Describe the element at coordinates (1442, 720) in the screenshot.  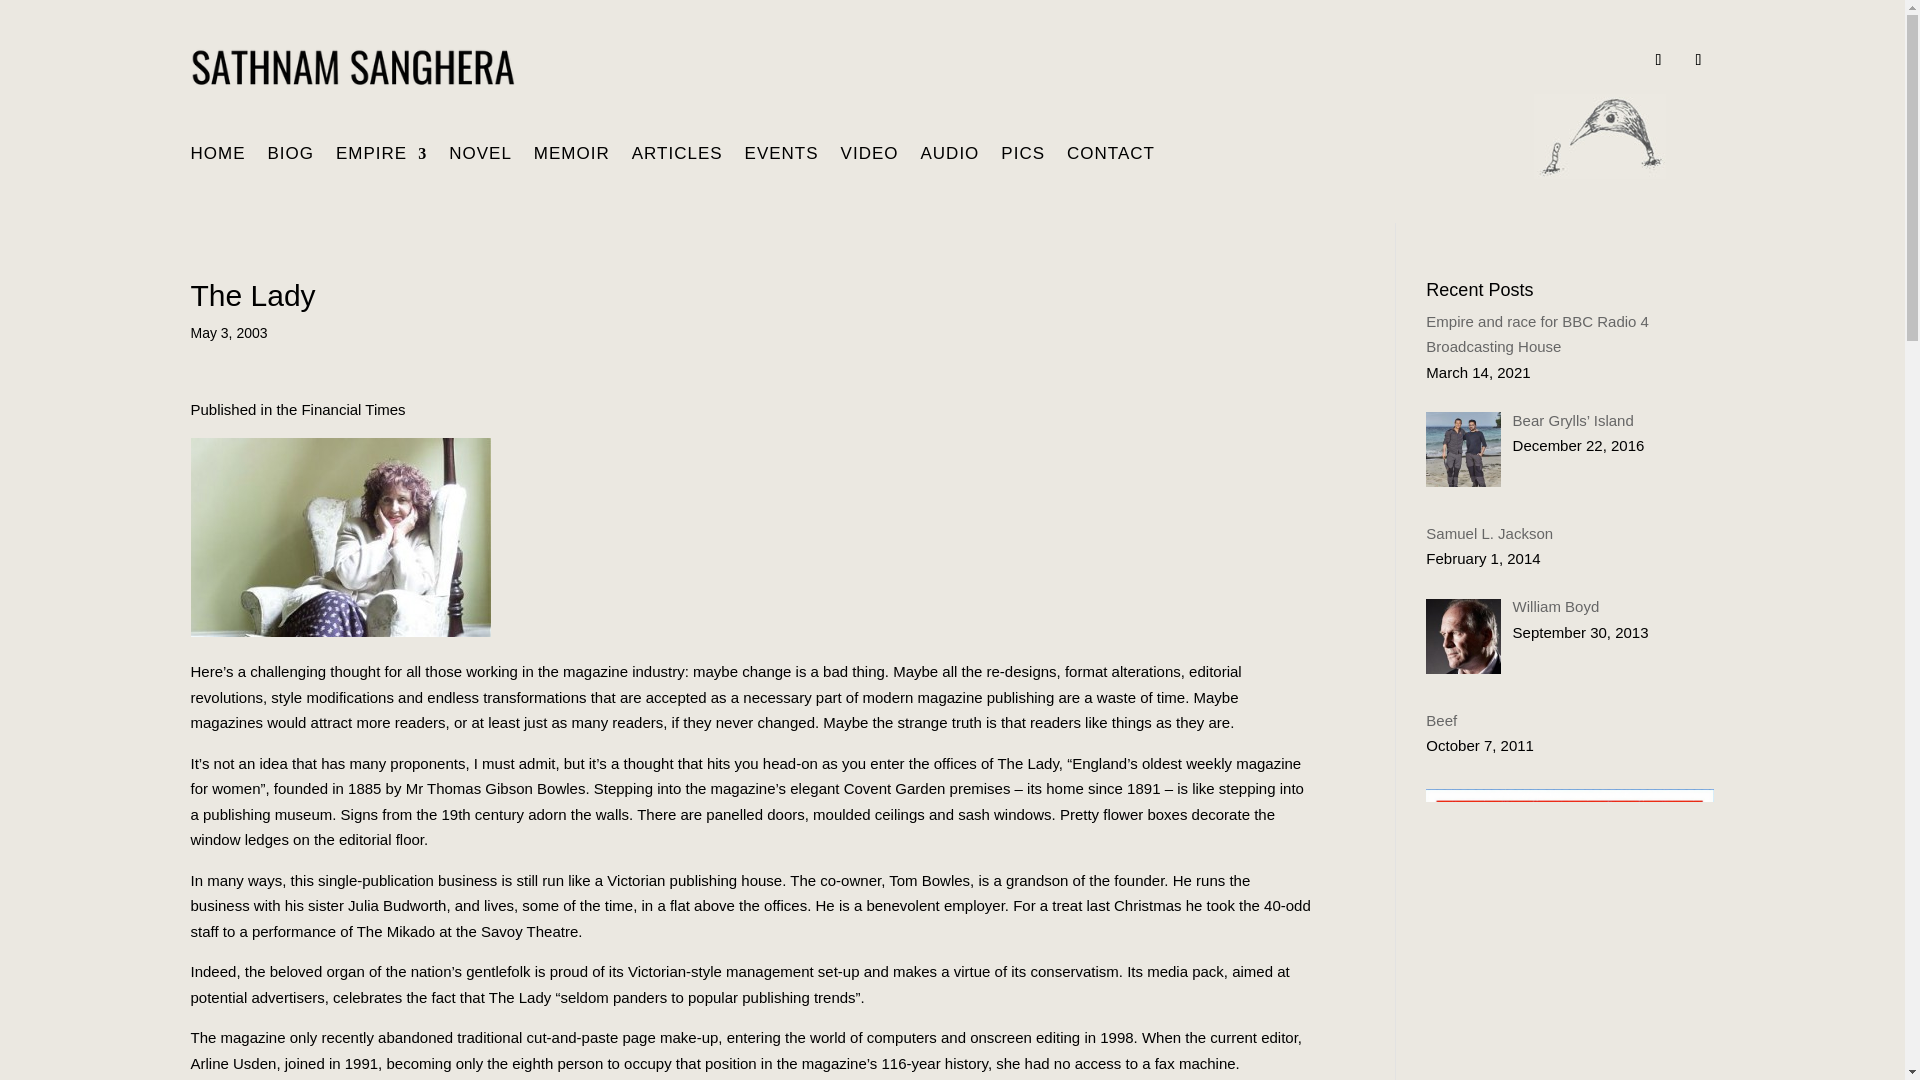
I see `Beef` at that location.